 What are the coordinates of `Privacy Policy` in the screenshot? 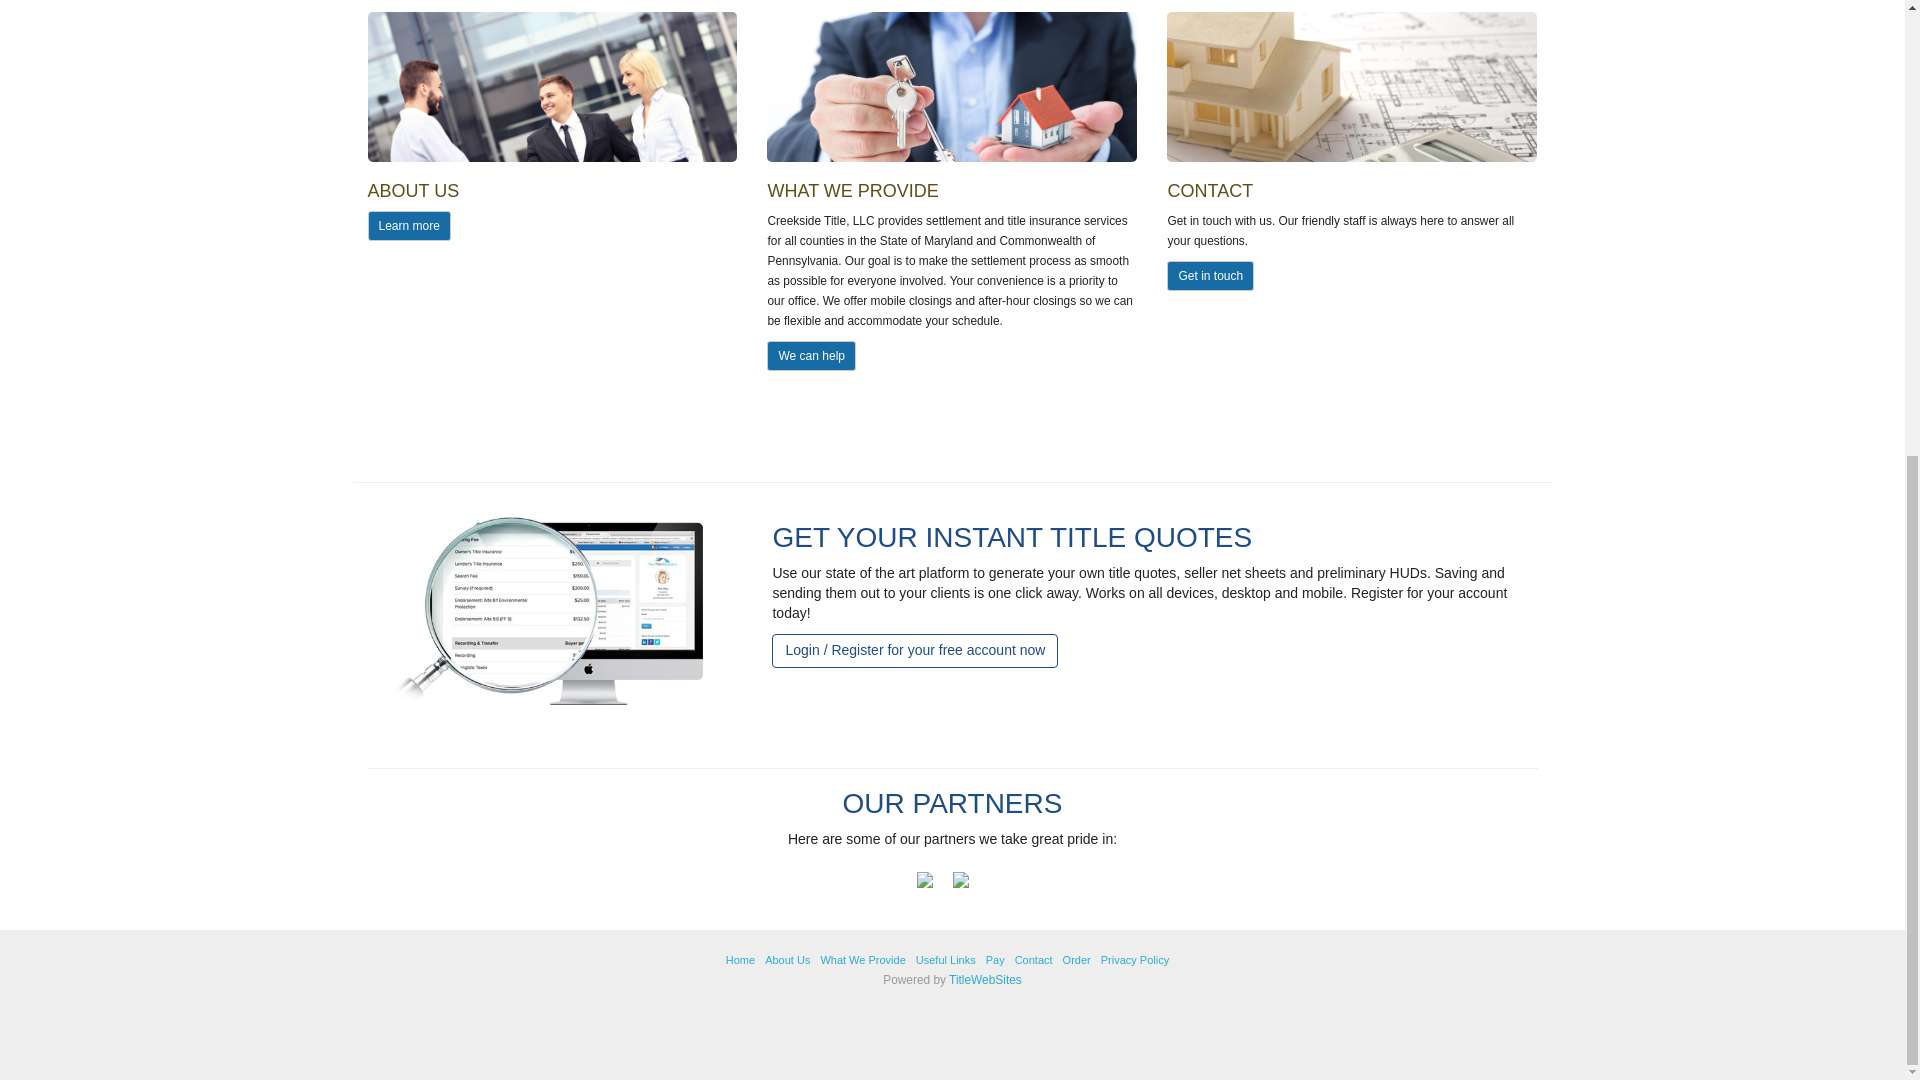 It's located at (1134, 959).